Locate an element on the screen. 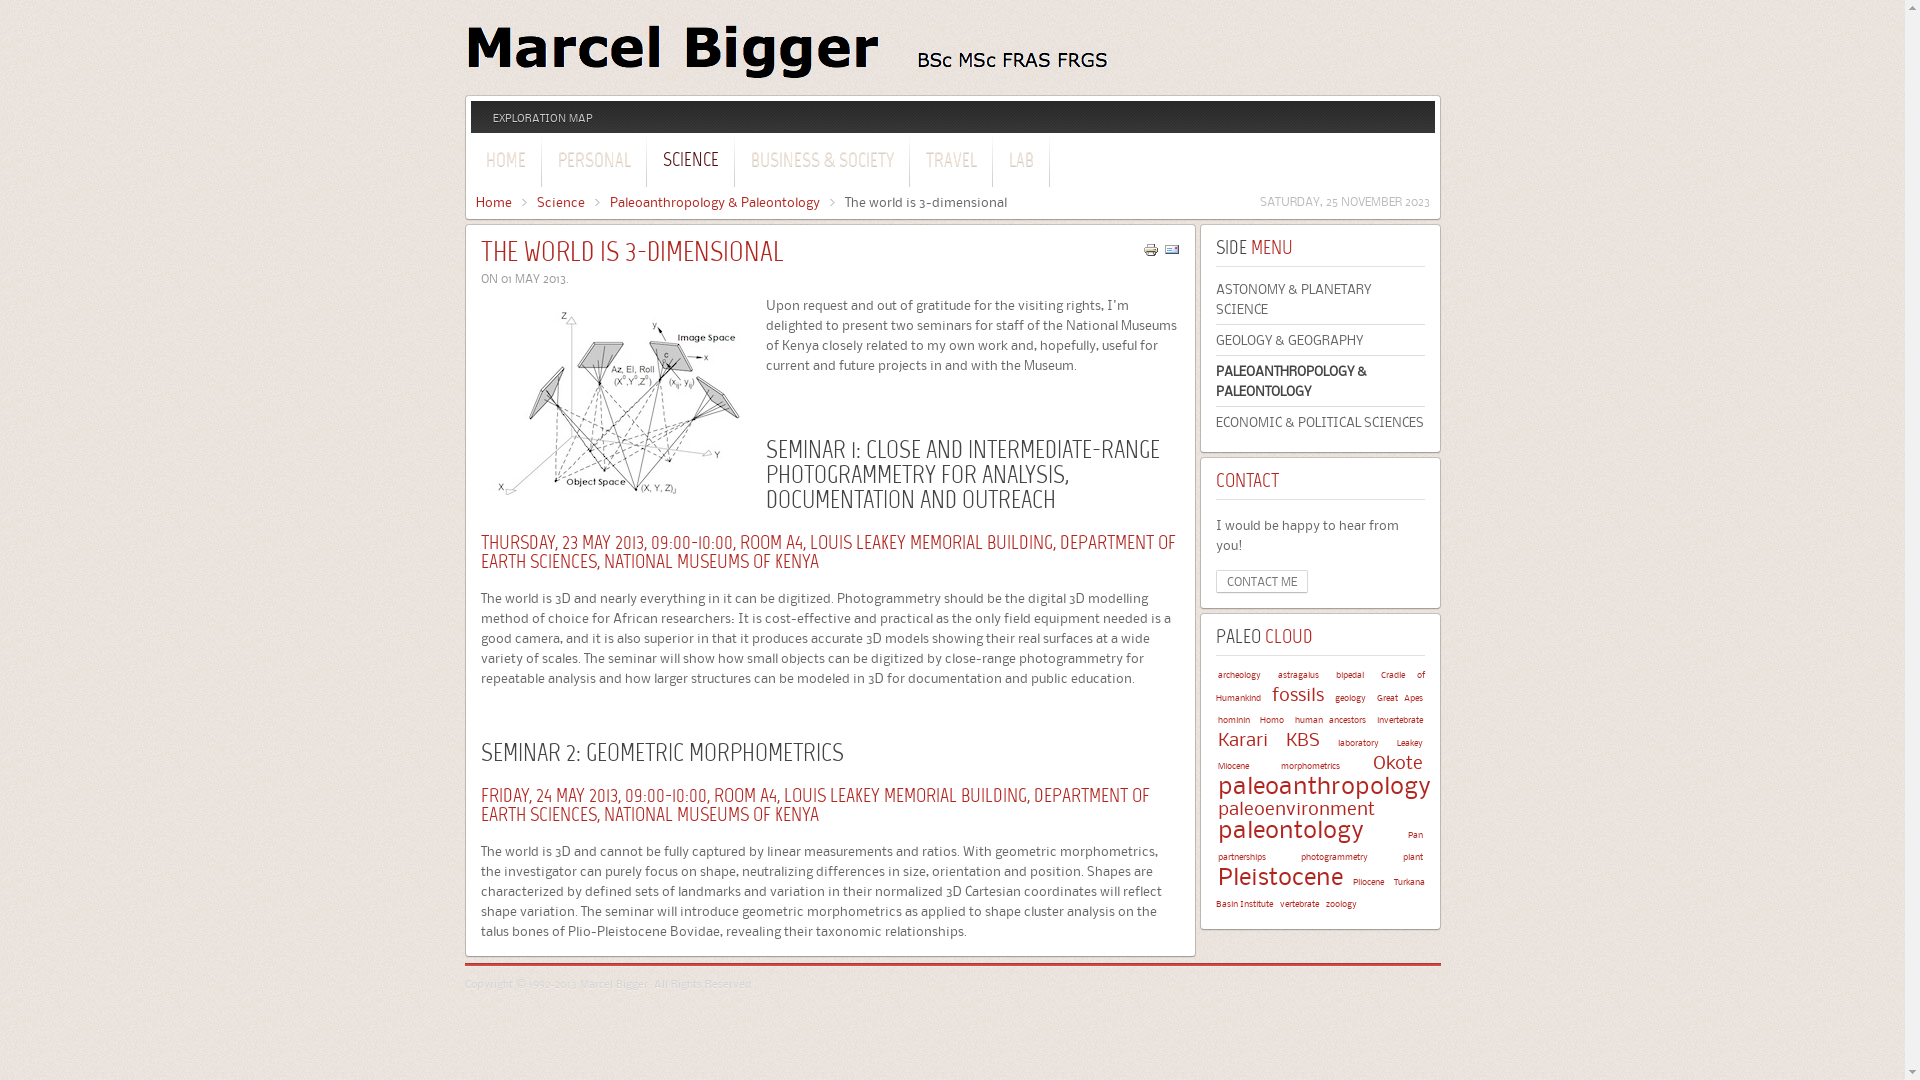  KBS is located at coordinates (1303, 740).